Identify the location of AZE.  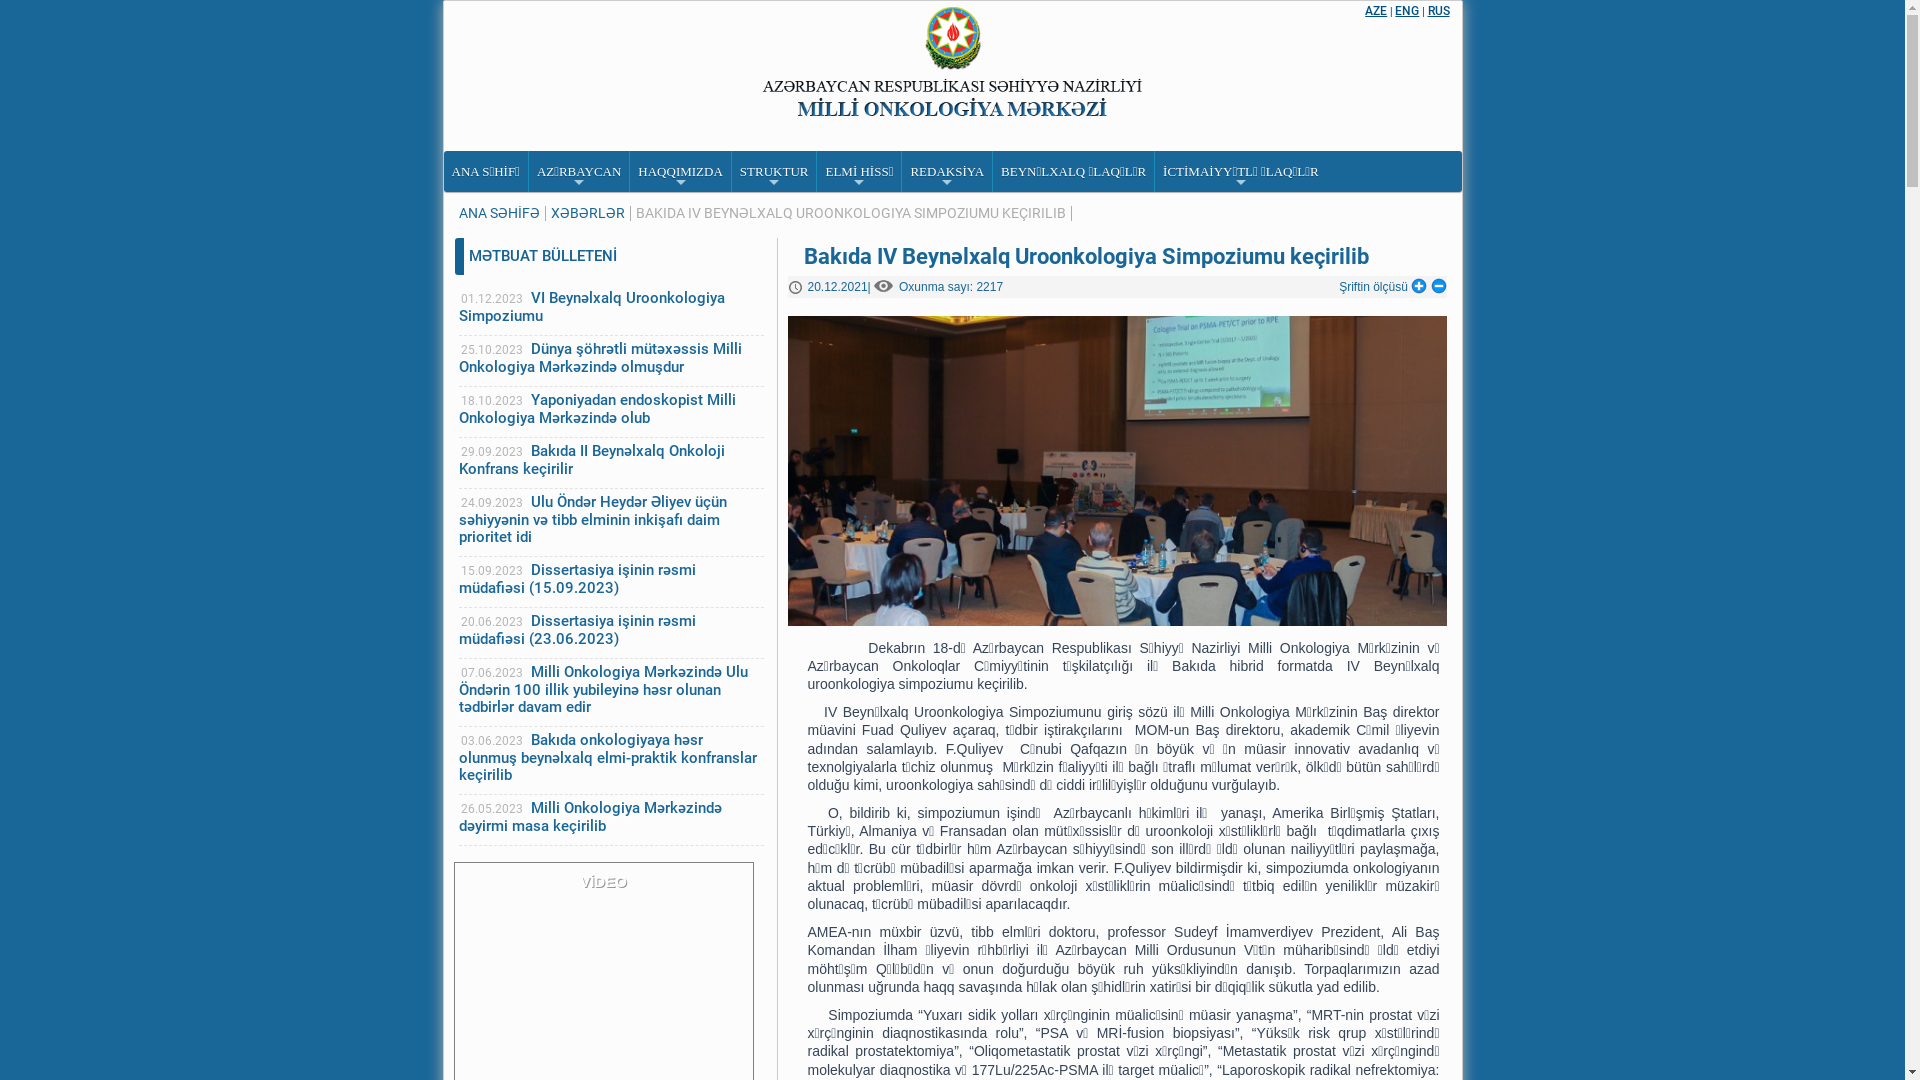
(1376, 11).